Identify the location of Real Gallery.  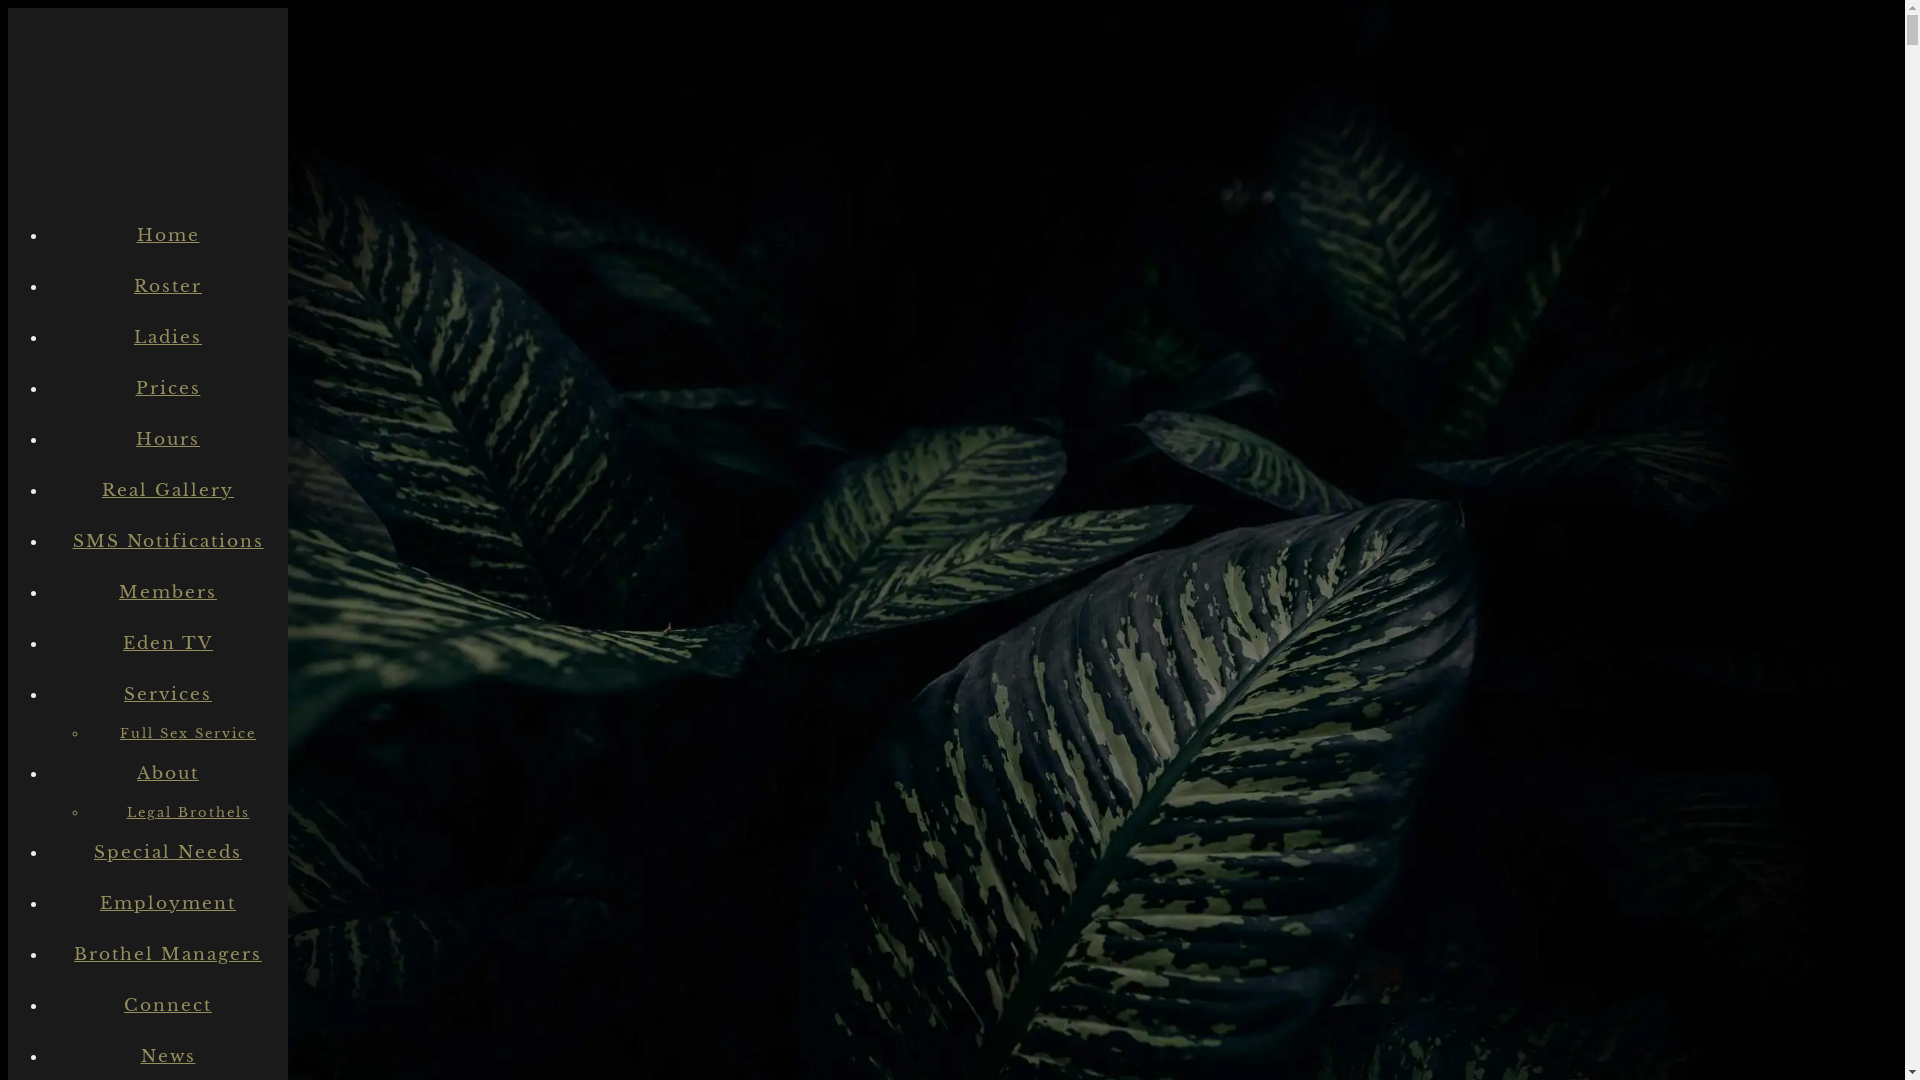
(168, 490).